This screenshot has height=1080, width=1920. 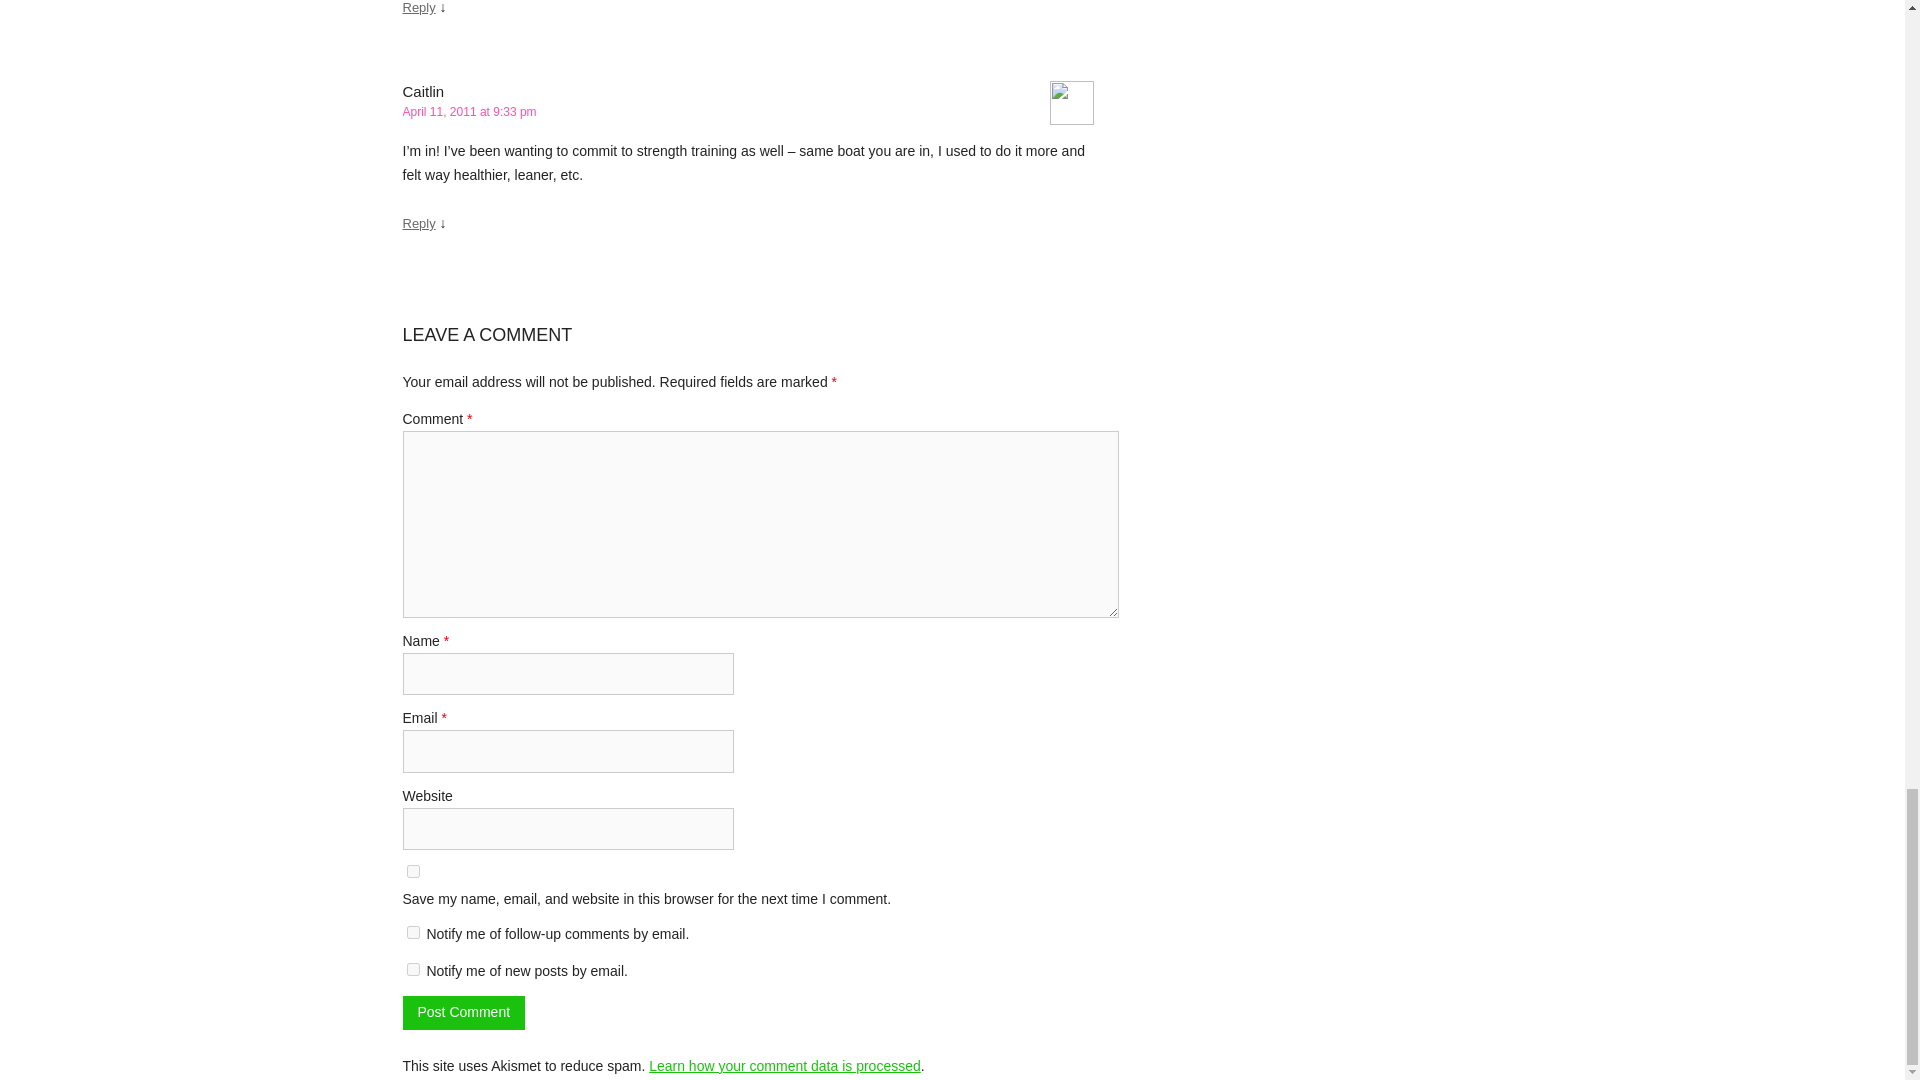 I want to click on subscribe, so click(x=412, y=970).